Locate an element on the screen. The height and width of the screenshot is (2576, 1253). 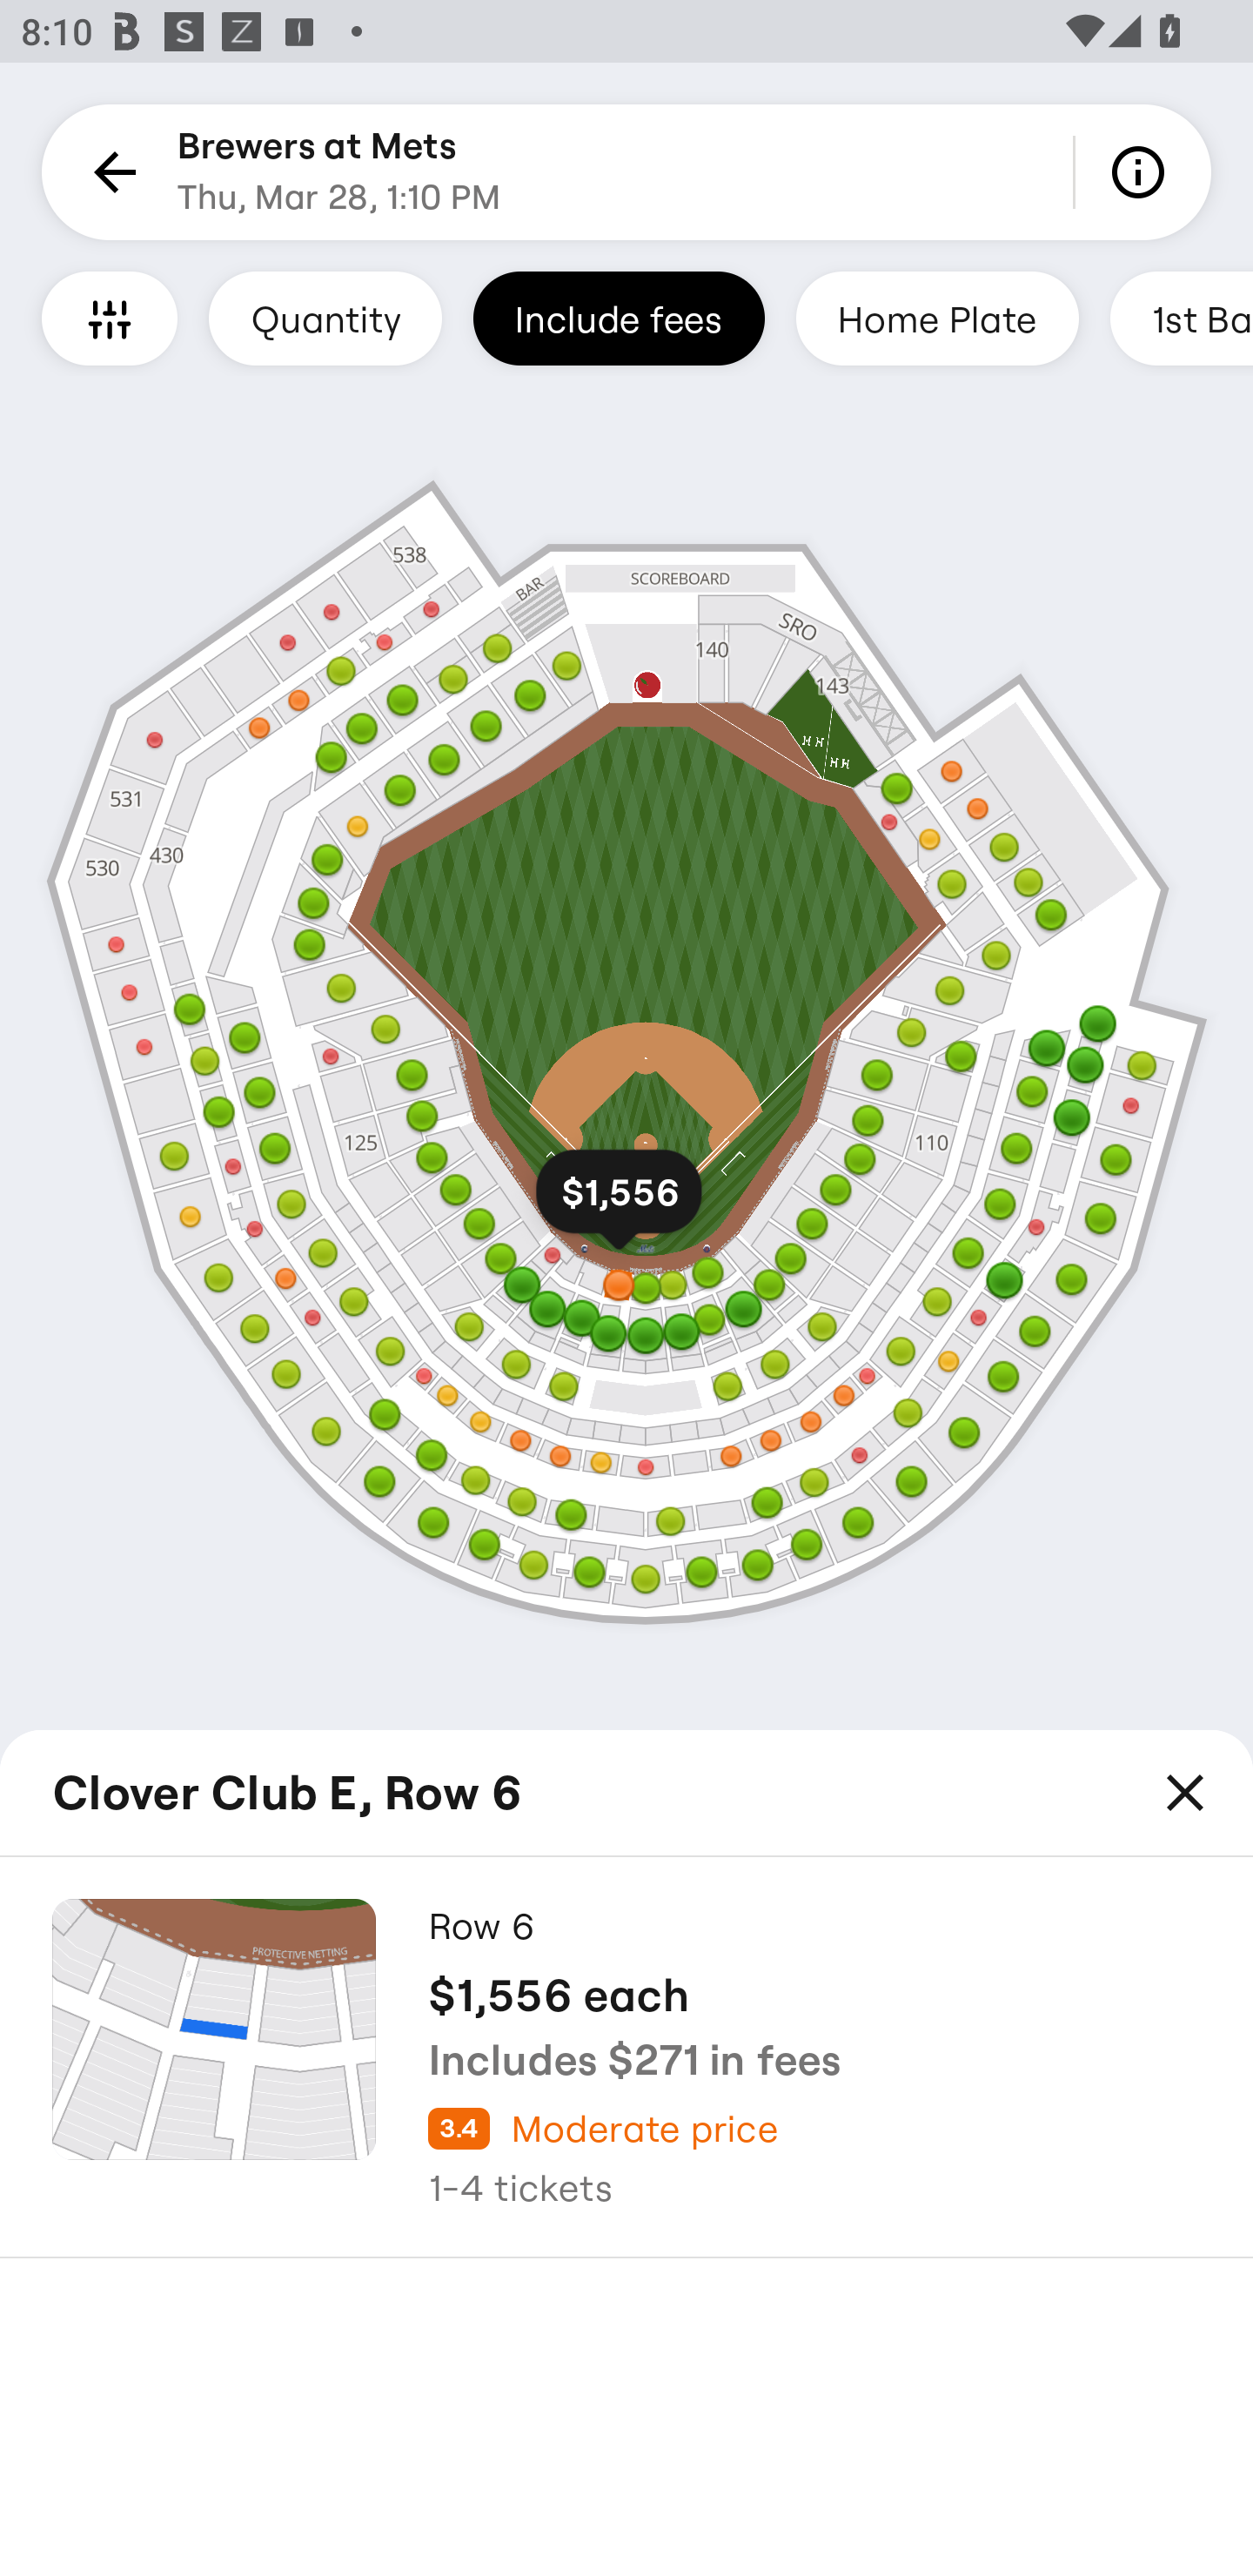
Info is located at coordinates (1143, 172).